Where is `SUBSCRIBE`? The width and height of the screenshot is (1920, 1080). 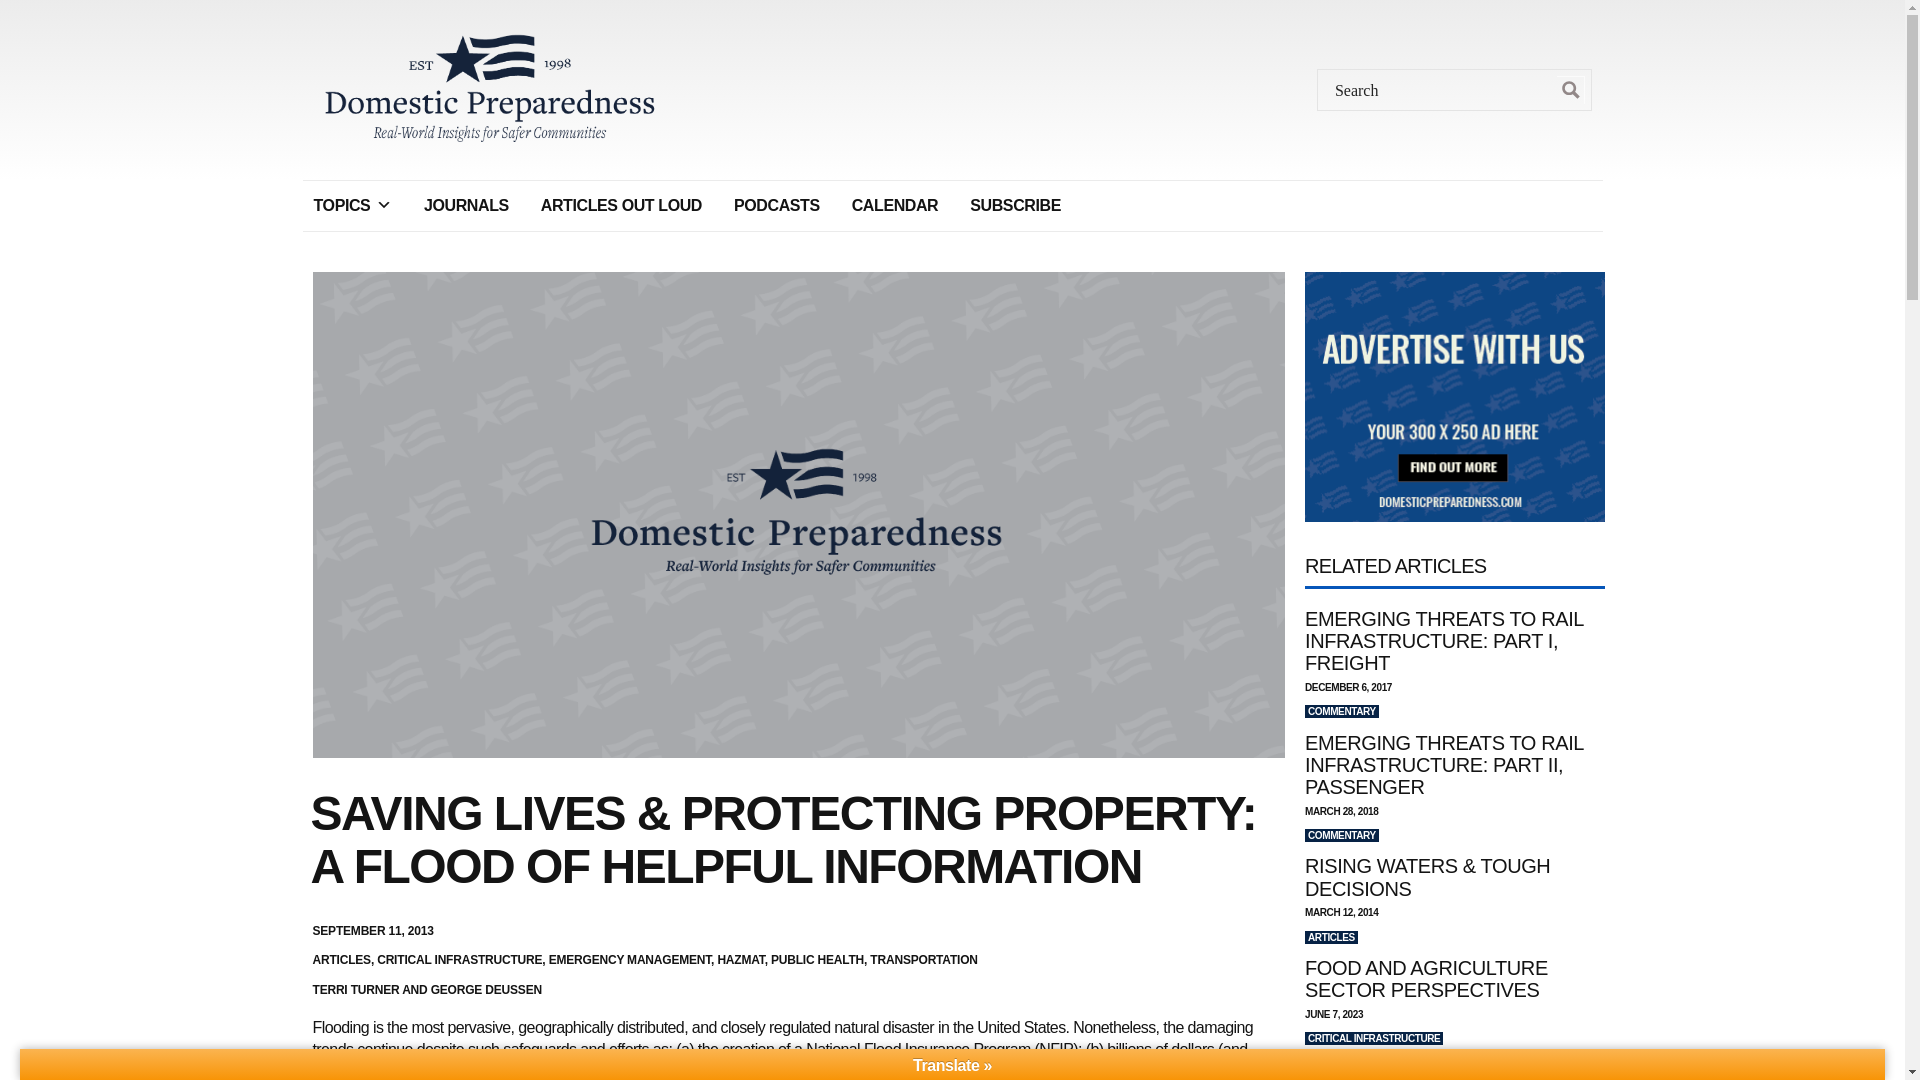 SUBSCRIBE is located at coordinates (1014, 205).